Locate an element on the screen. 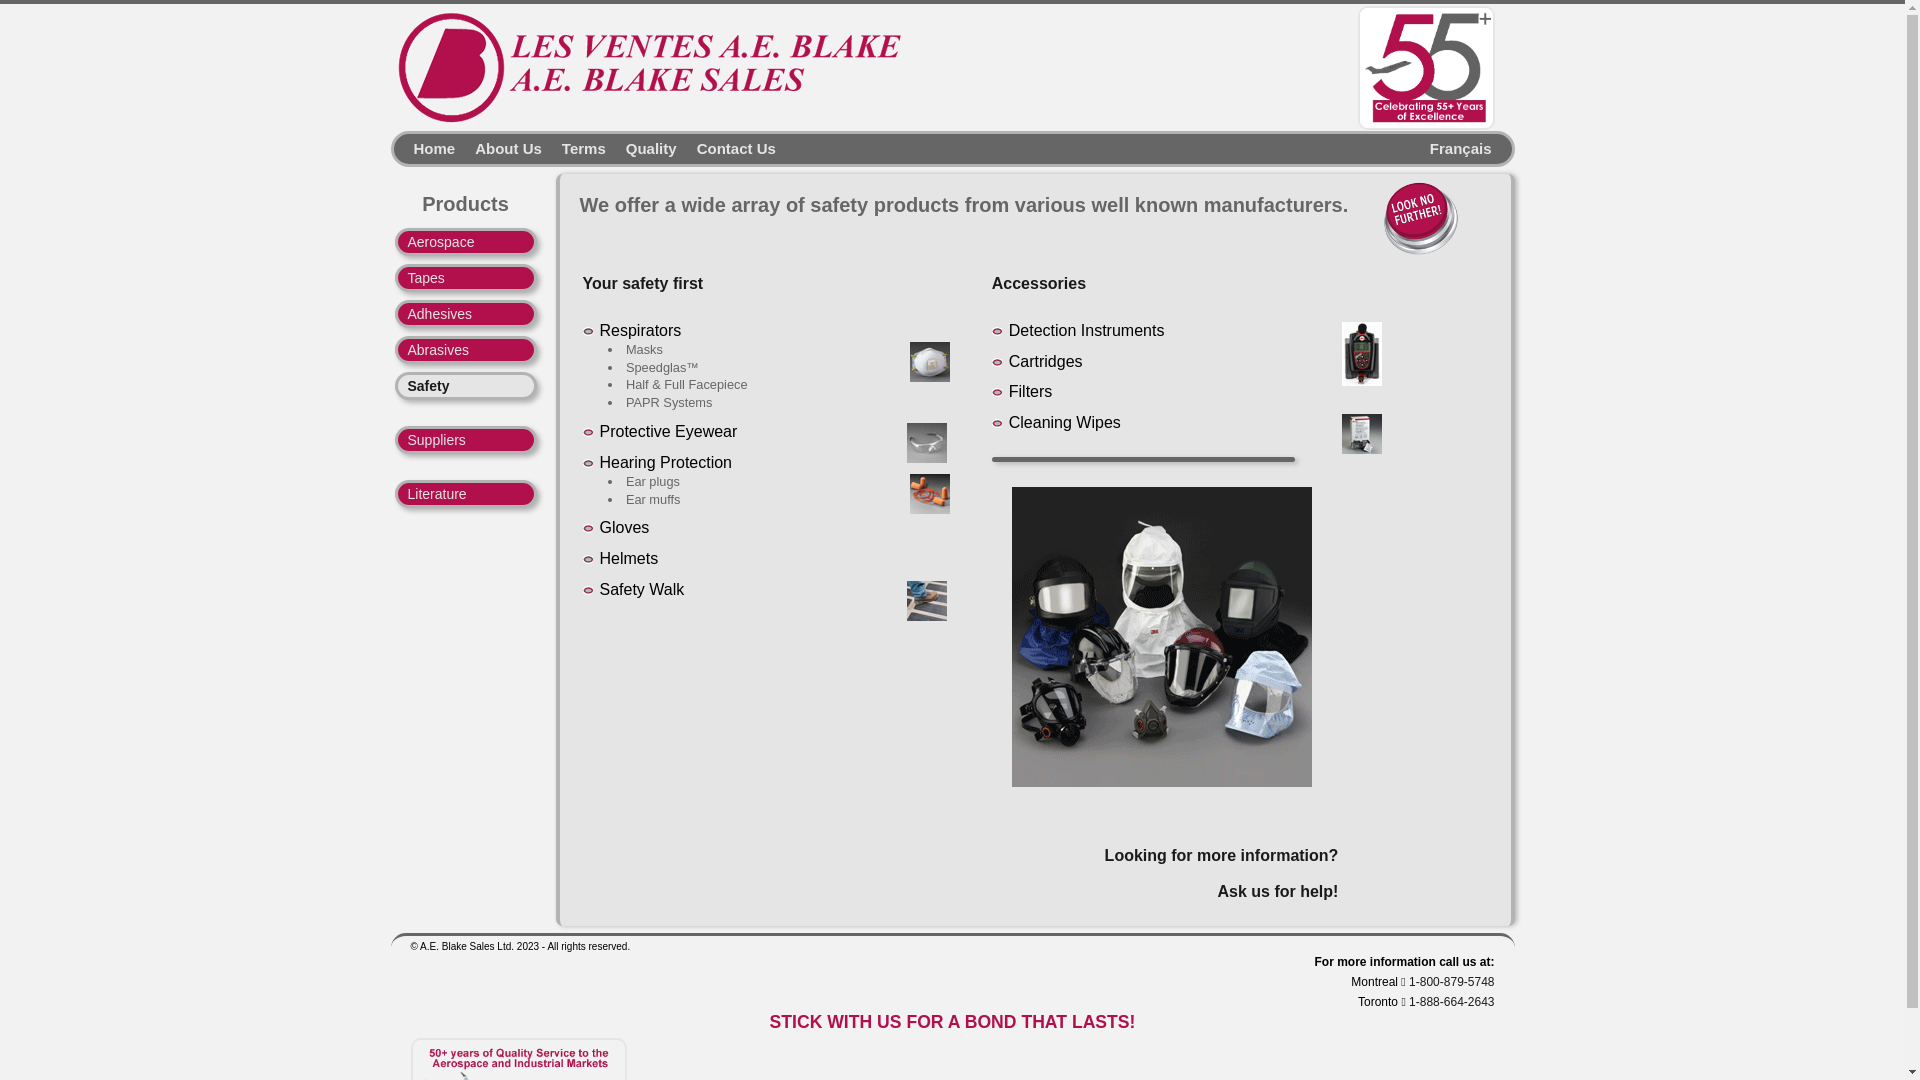 This screenshot has width=1920, height=1080. Contact Us is located at coordinates (726, 146).